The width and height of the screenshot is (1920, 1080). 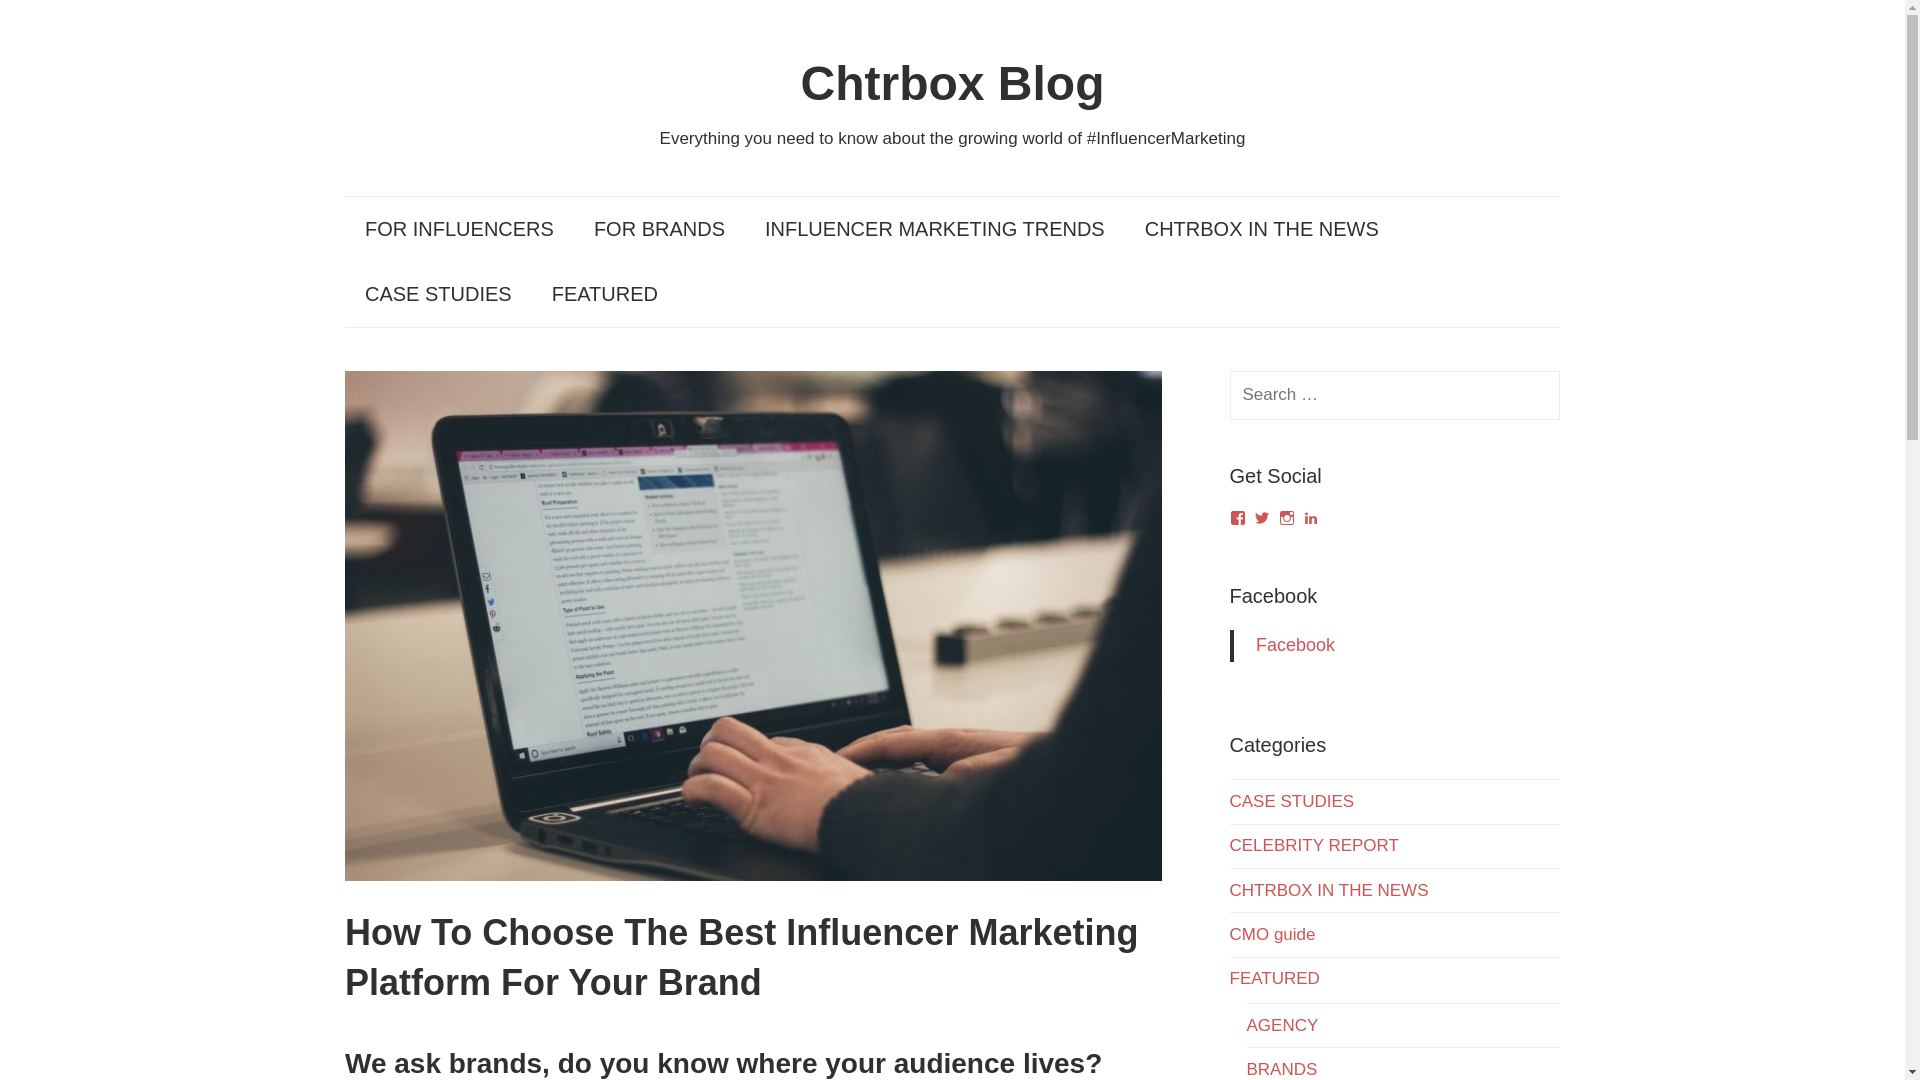 I want to click on CHTRBOX IN THE NEWS, so click(x=1262, y=229).